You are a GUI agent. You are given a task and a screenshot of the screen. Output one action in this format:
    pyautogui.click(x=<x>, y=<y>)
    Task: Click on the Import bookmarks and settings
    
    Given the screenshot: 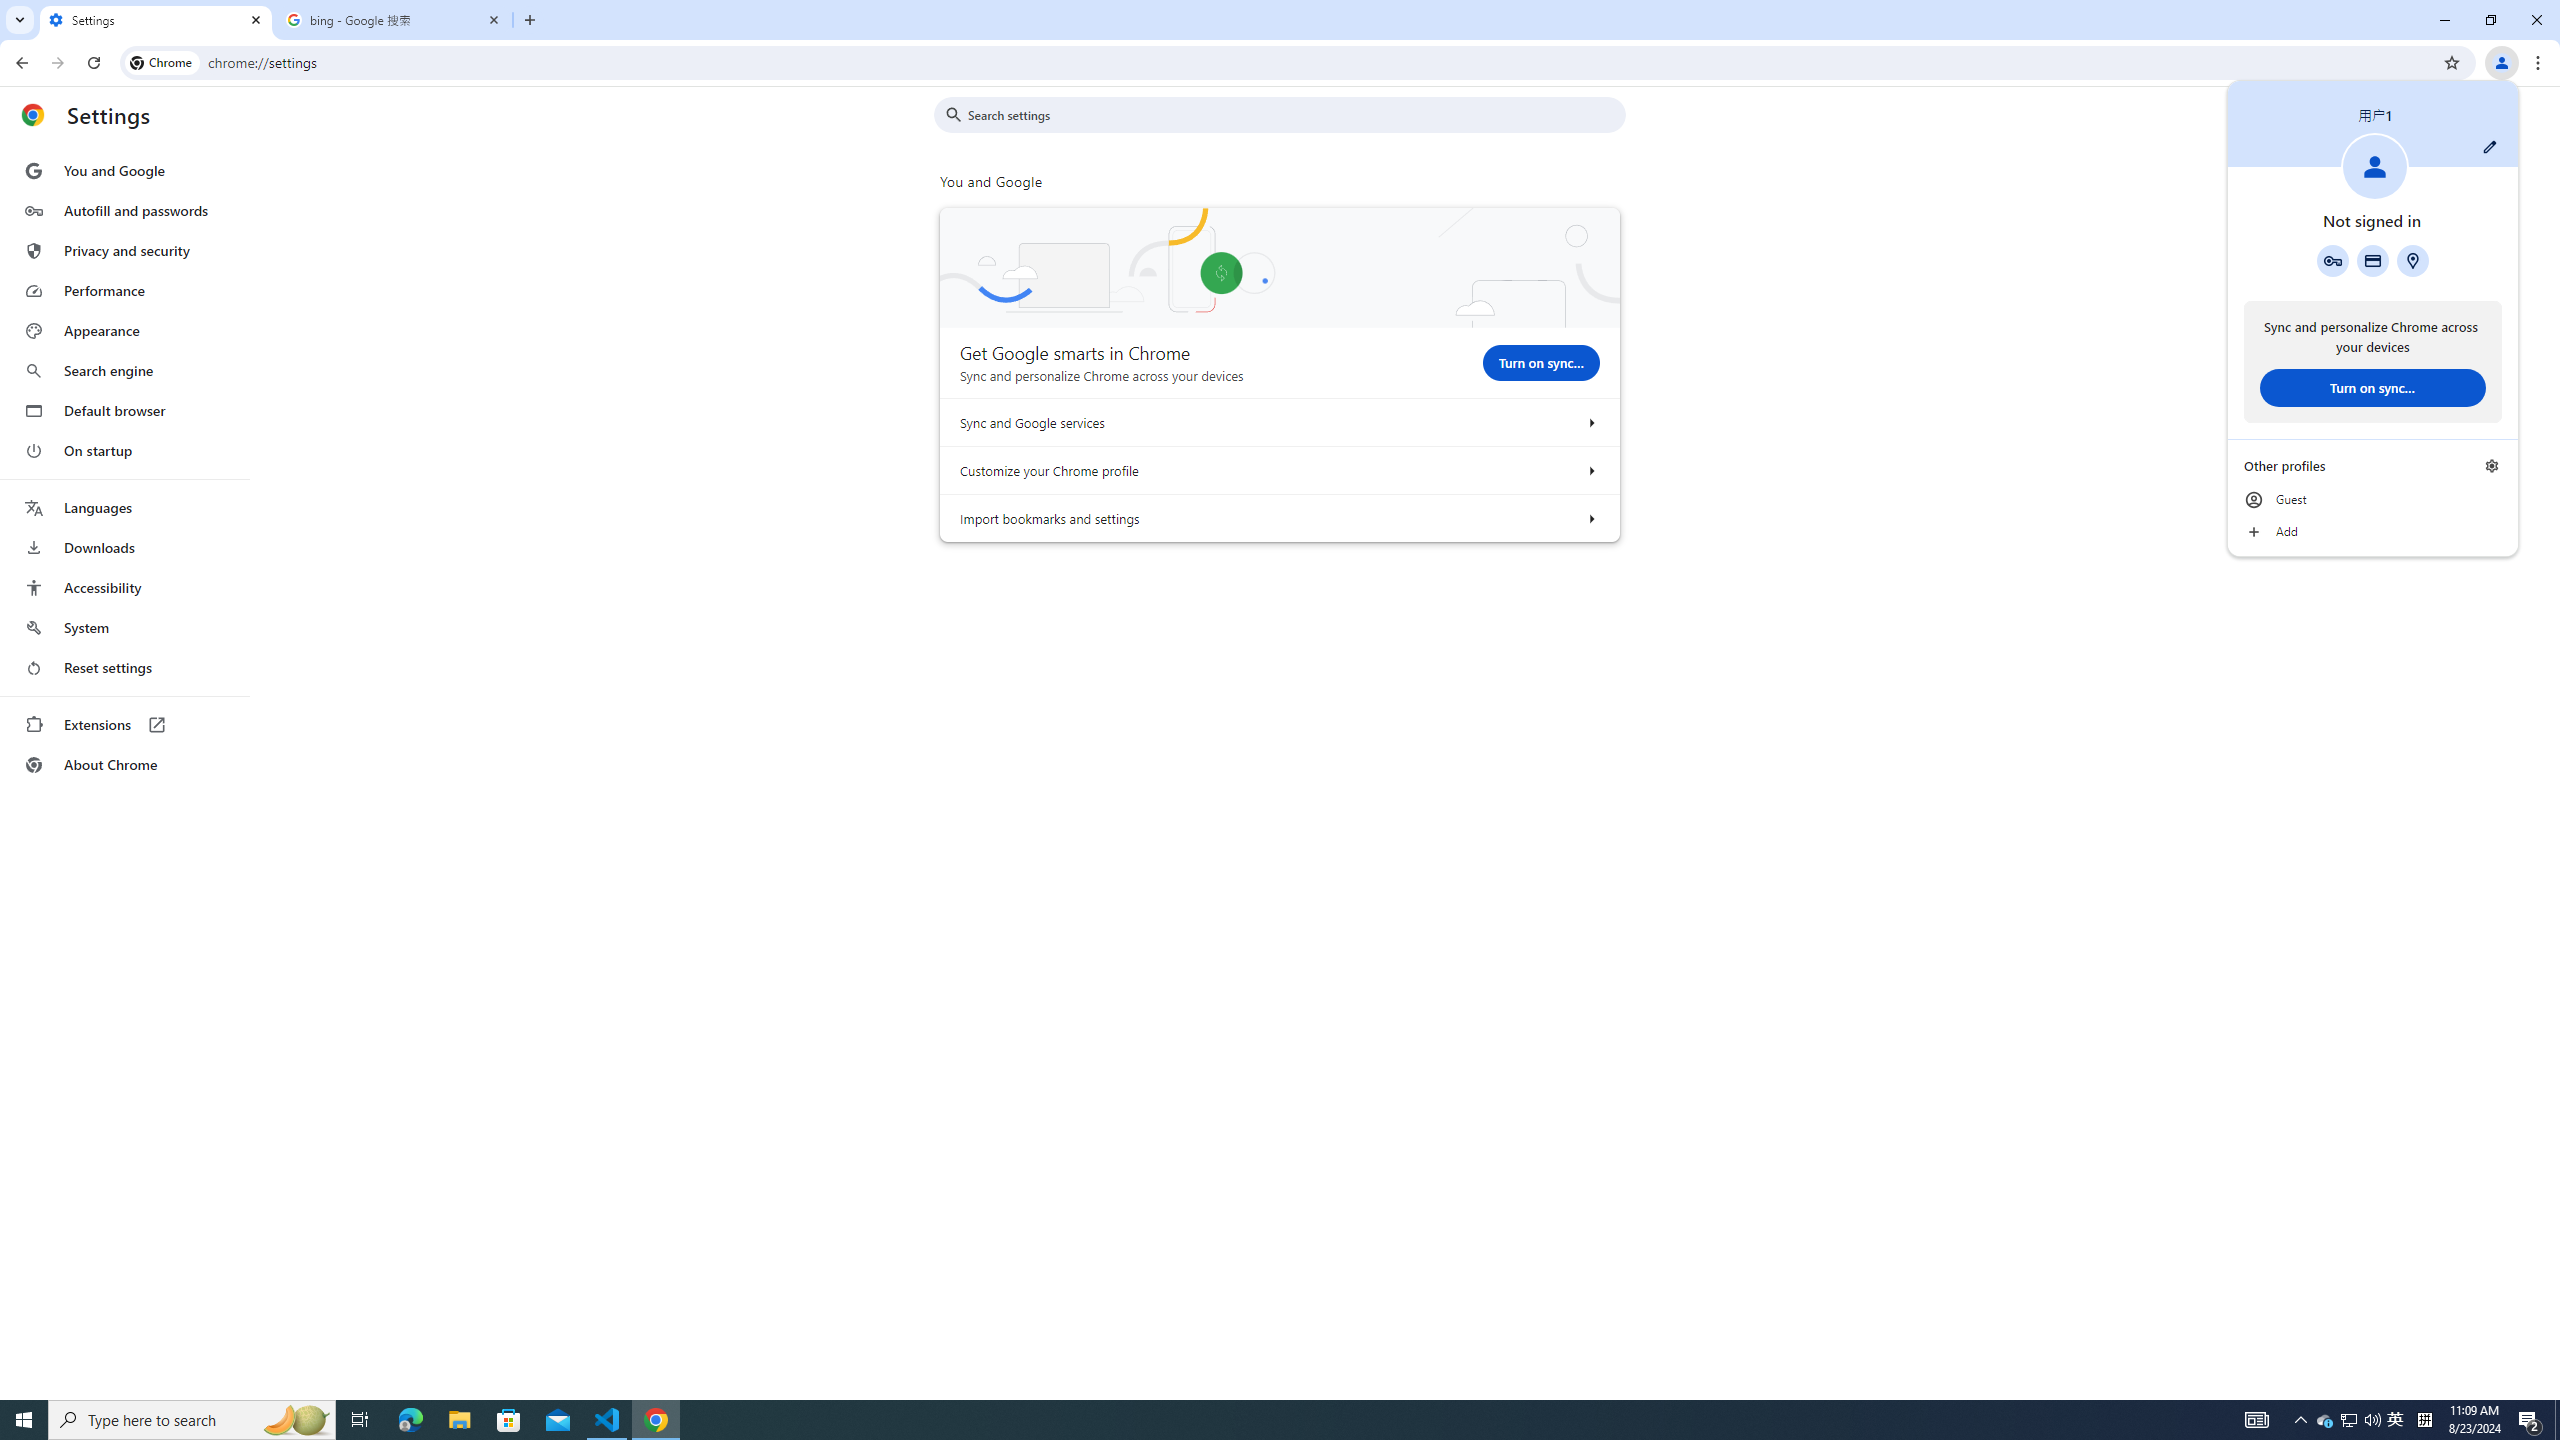 What is the action you would take?
    pyautogui.click(x=2326, y=1420)
    